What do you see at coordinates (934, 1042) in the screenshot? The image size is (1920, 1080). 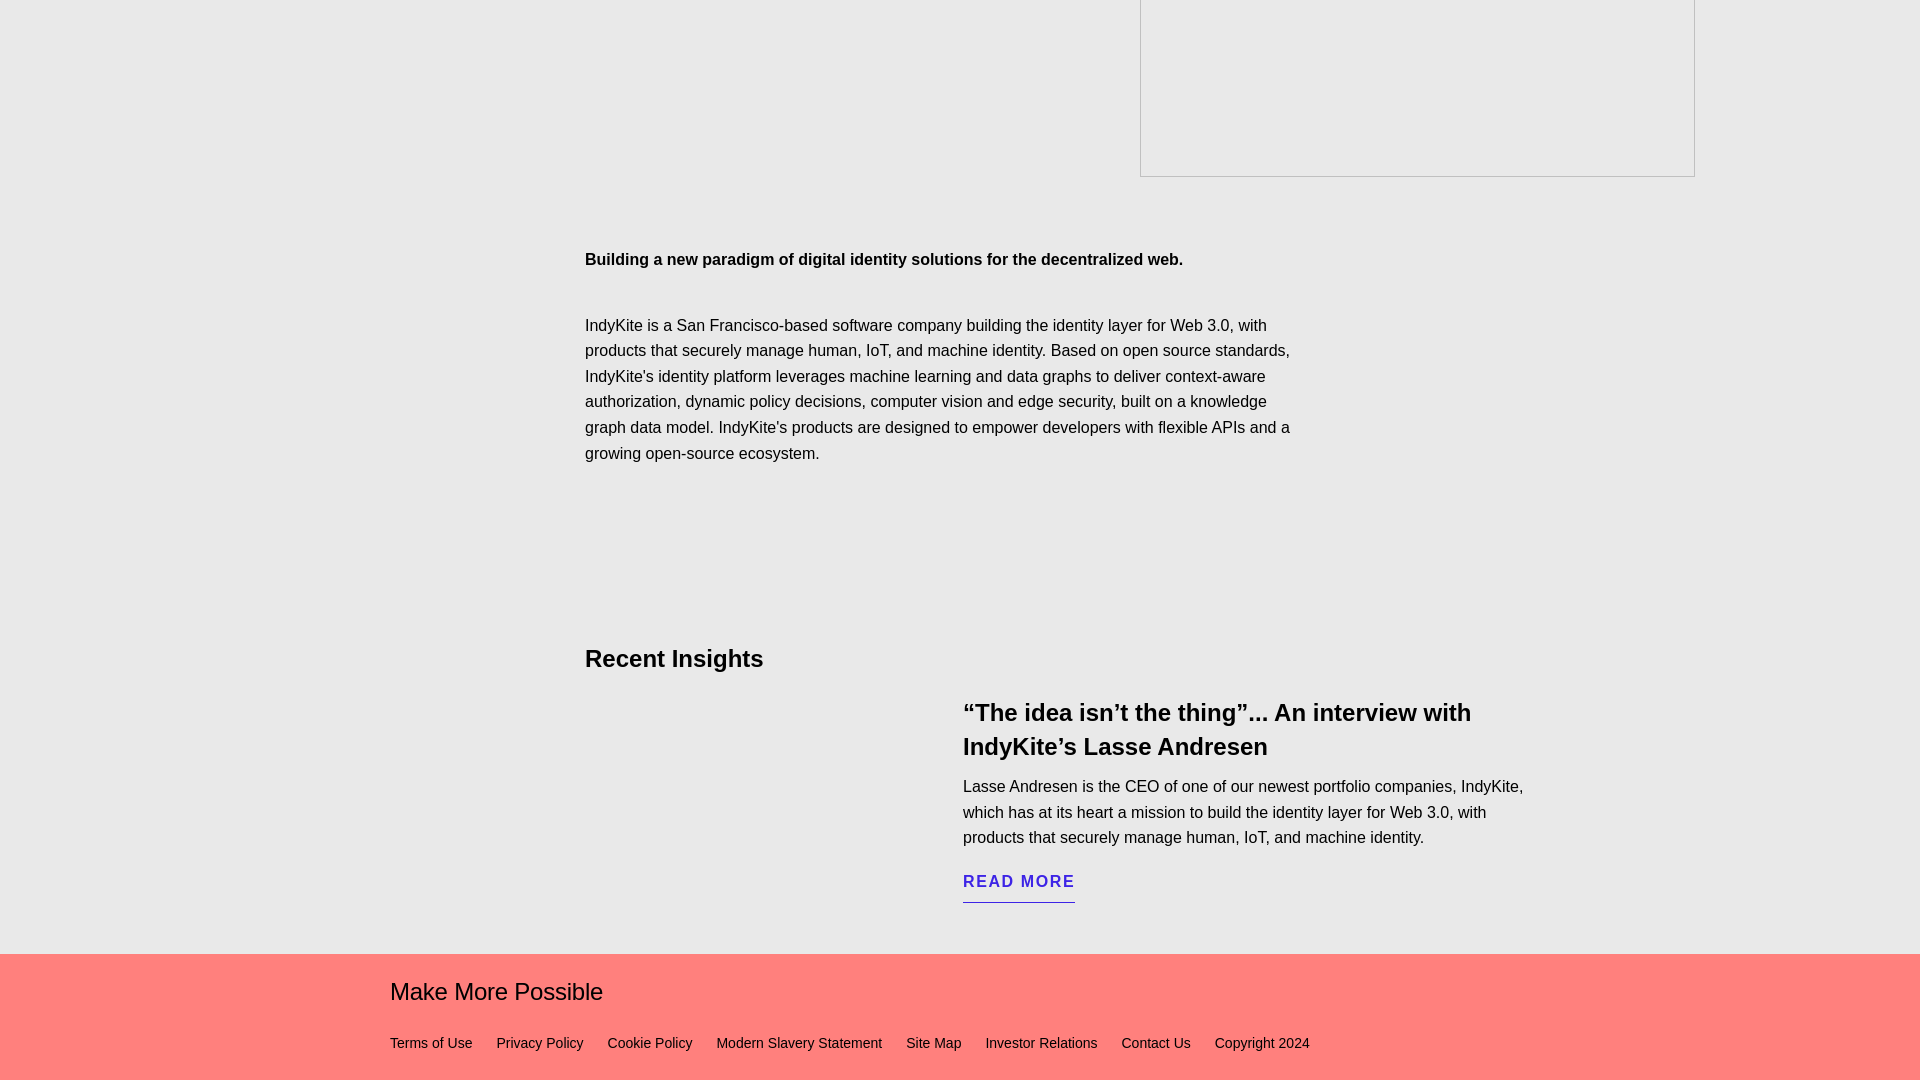 I see `Site Map` at bounding box center [934, 1042].